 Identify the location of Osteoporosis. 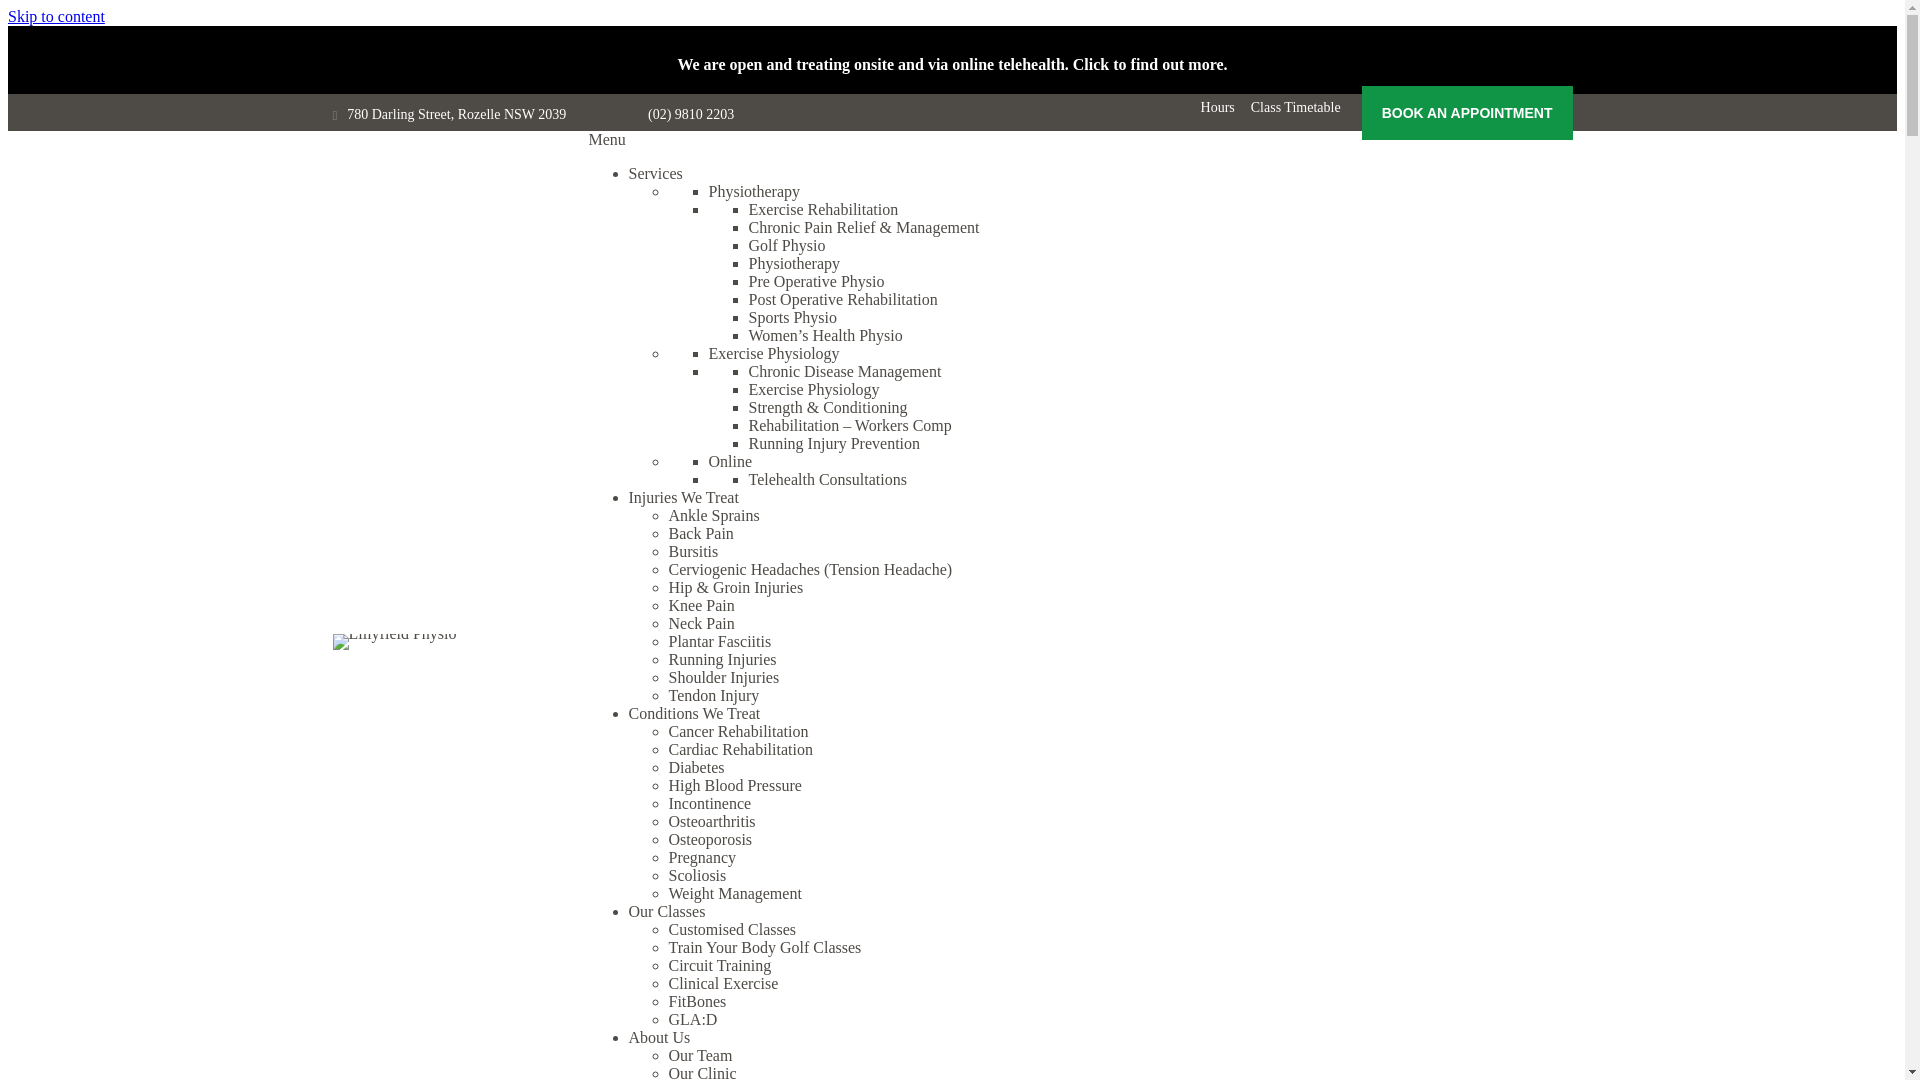
(710, 840).